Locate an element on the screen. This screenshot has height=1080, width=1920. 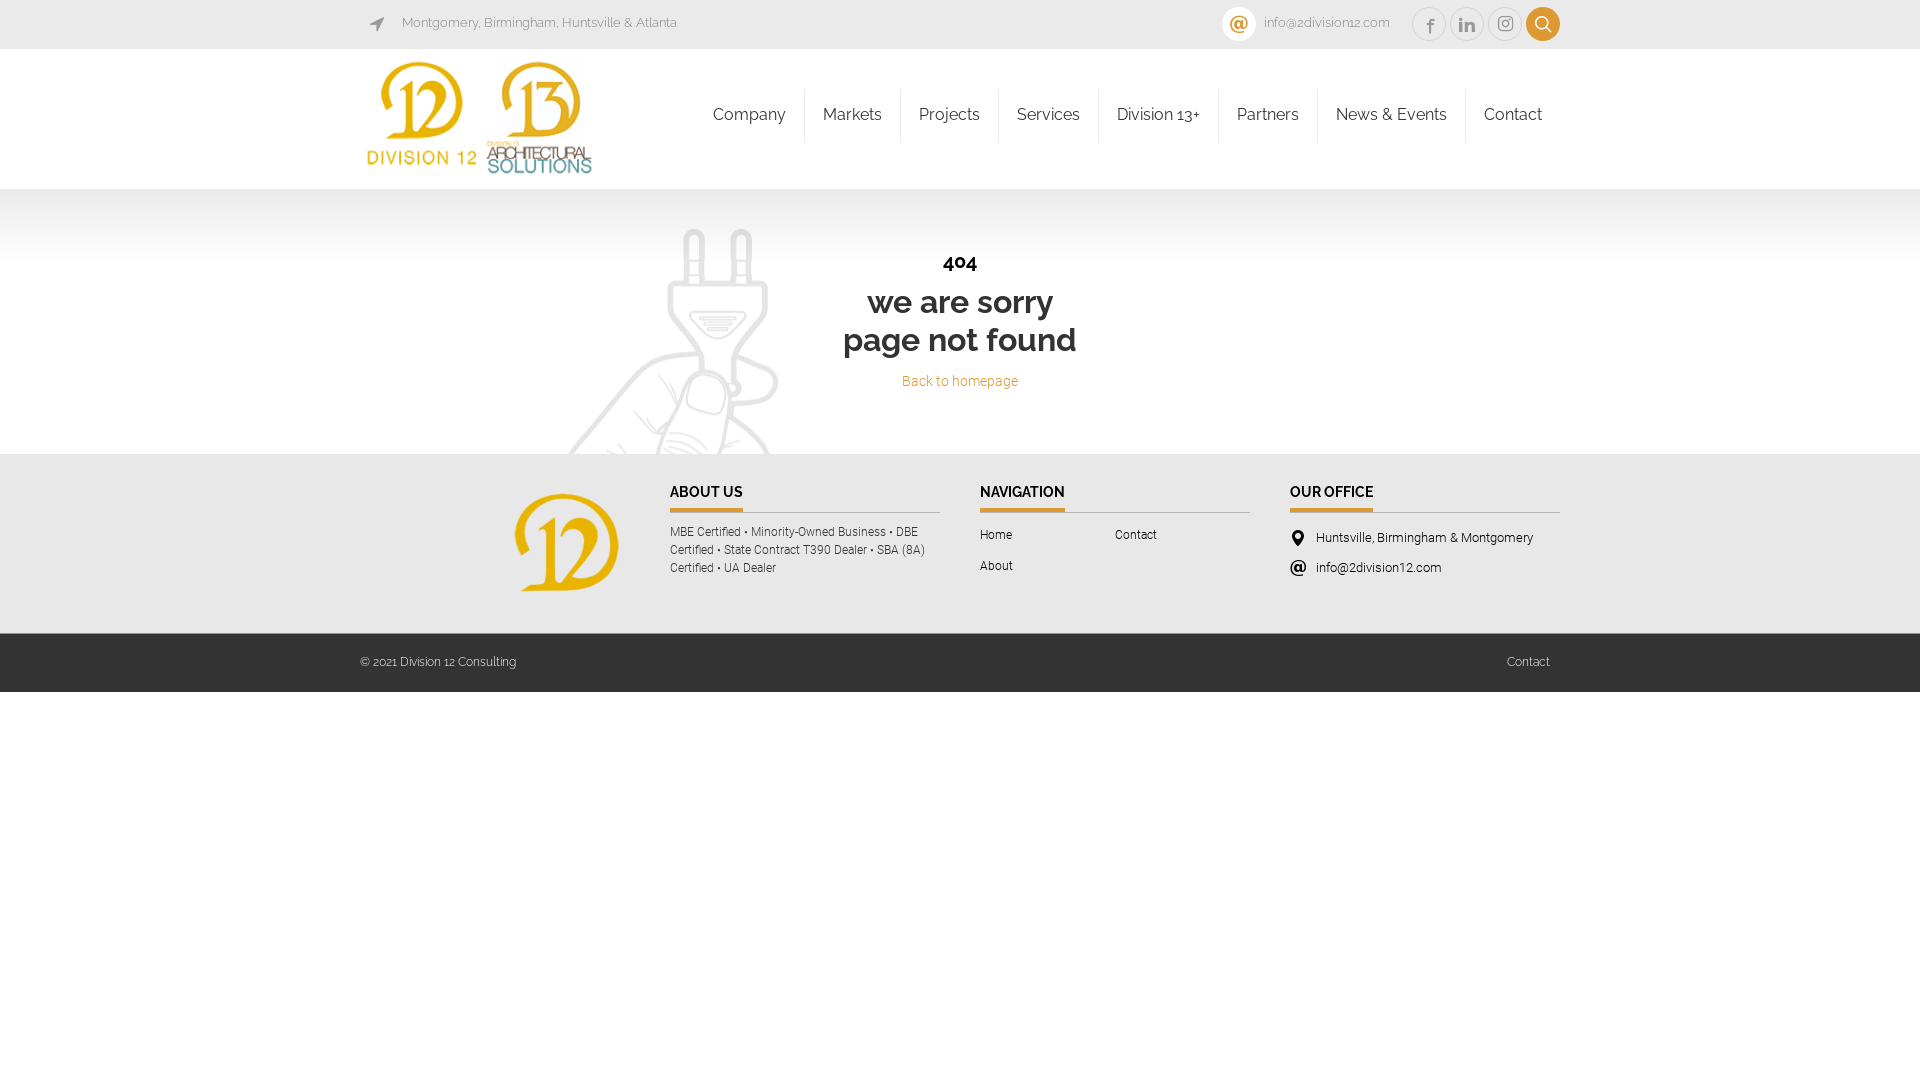
Huntsville, Birmingham & Montgomery is located at coordinates (1420, 538).